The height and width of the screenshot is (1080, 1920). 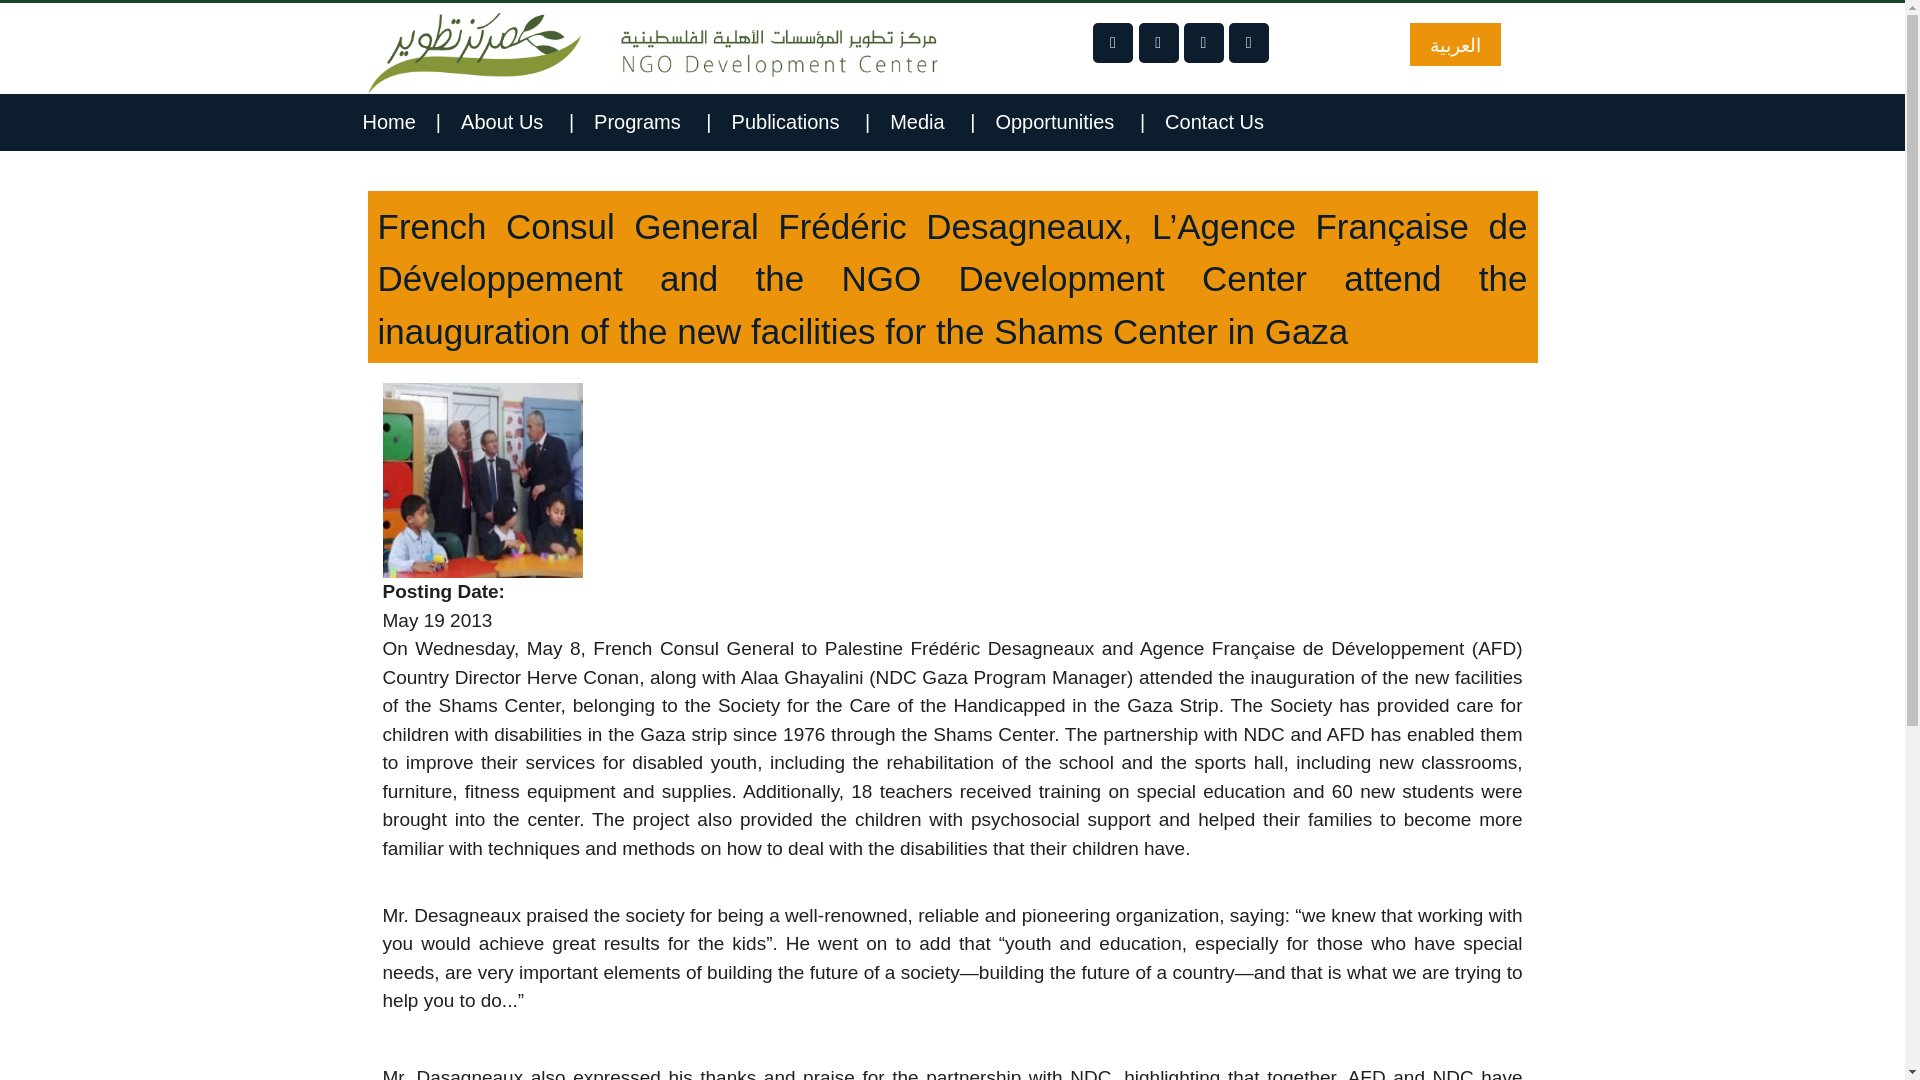 I want to click on Publications, so click(x=801, y=122).